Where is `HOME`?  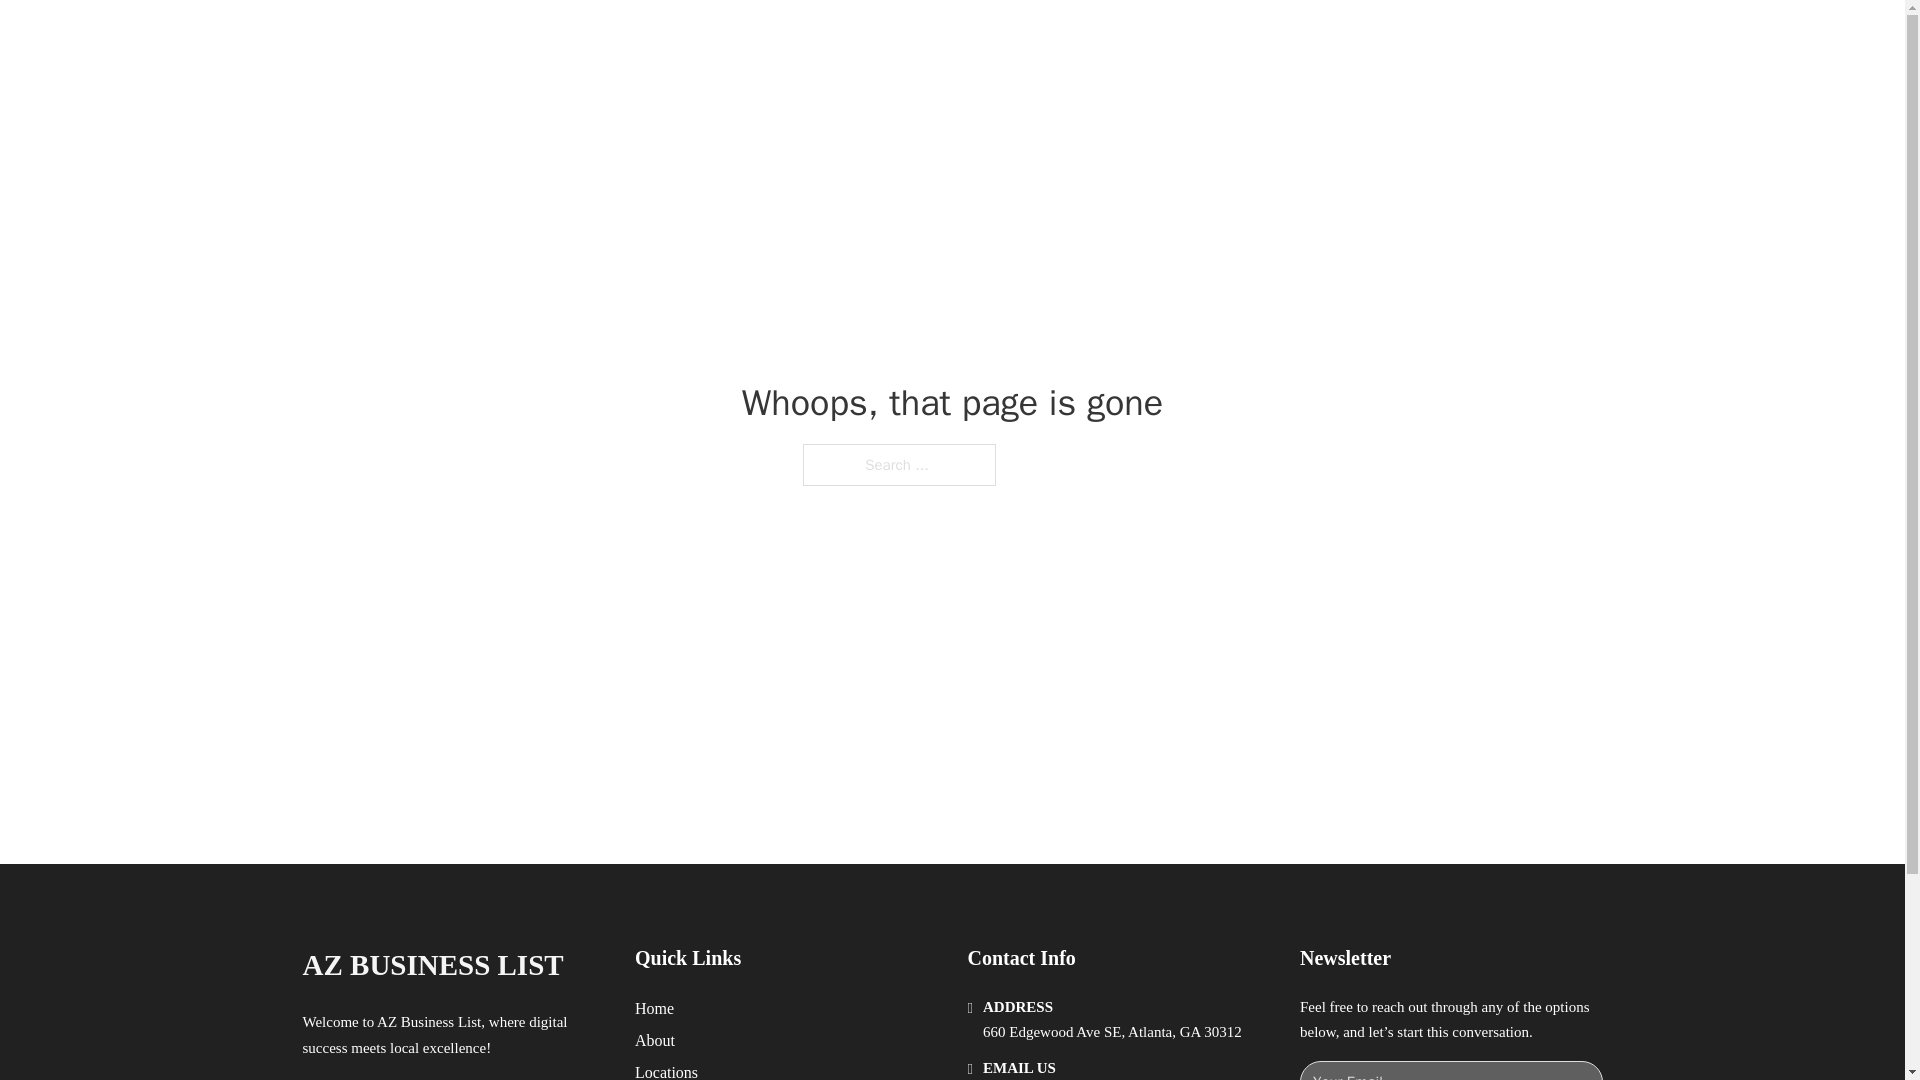 HOME is located at coordinates (1212, 38).